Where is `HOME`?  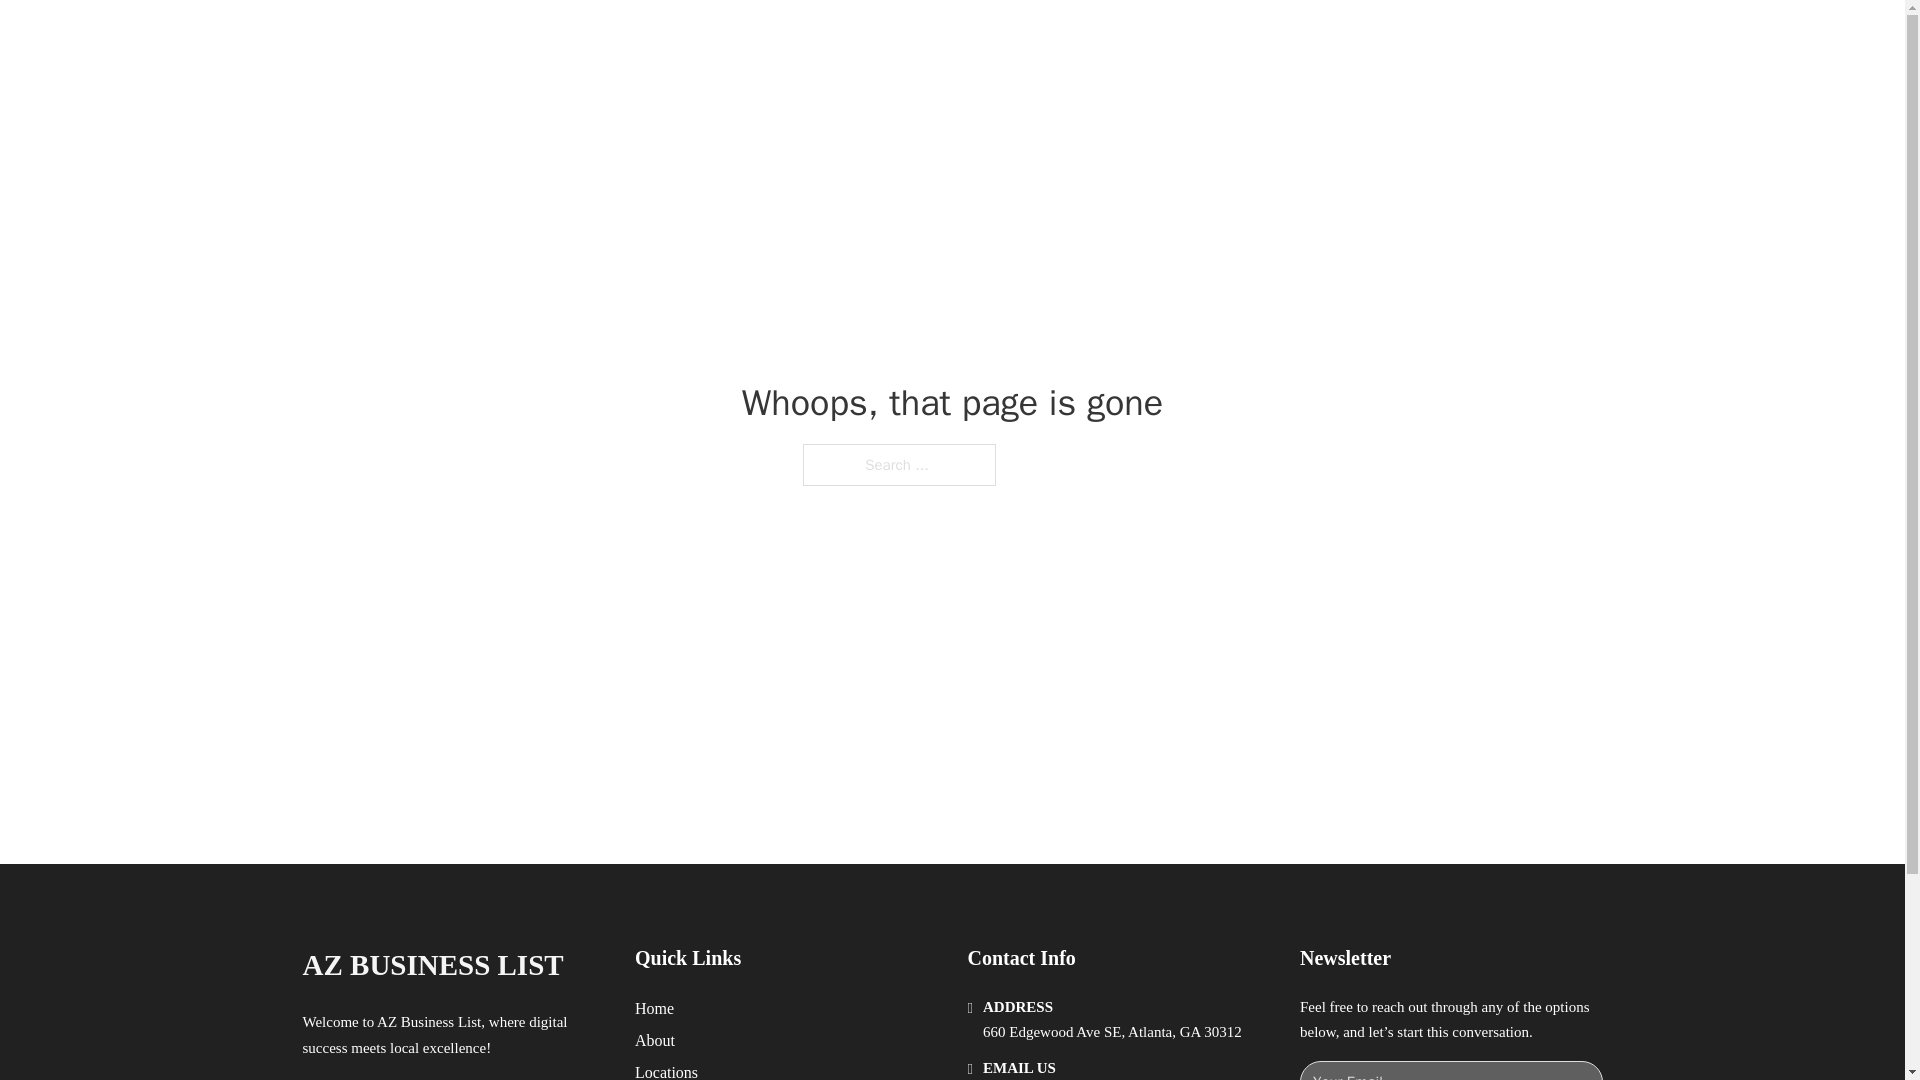 HOME is located at coordinates (1212, 38).